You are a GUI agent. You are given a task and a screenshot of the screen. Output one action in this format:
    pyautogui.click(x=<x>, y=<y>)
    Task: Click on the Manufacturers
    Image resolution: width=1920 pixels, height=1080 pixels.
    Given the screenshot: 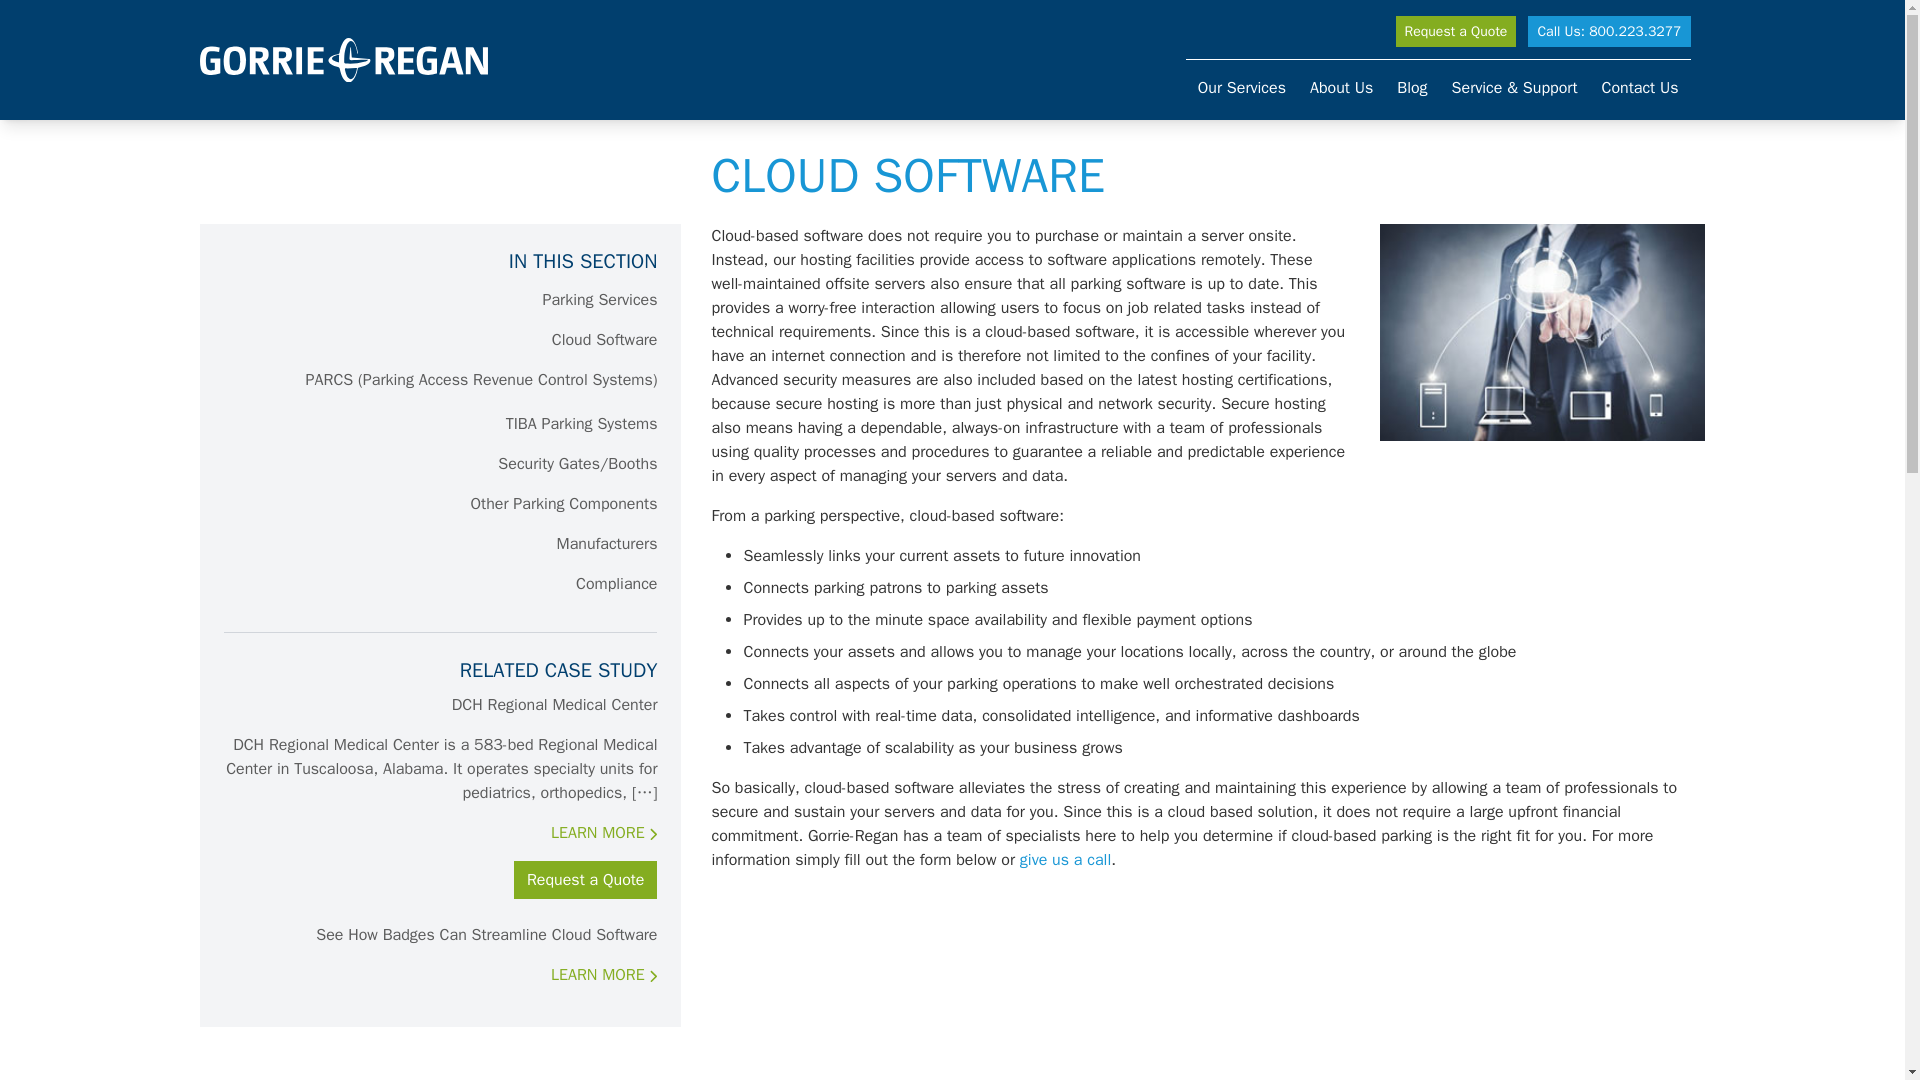 What is the action you would take?
    pyautogui.click(x=607, y=544)
    